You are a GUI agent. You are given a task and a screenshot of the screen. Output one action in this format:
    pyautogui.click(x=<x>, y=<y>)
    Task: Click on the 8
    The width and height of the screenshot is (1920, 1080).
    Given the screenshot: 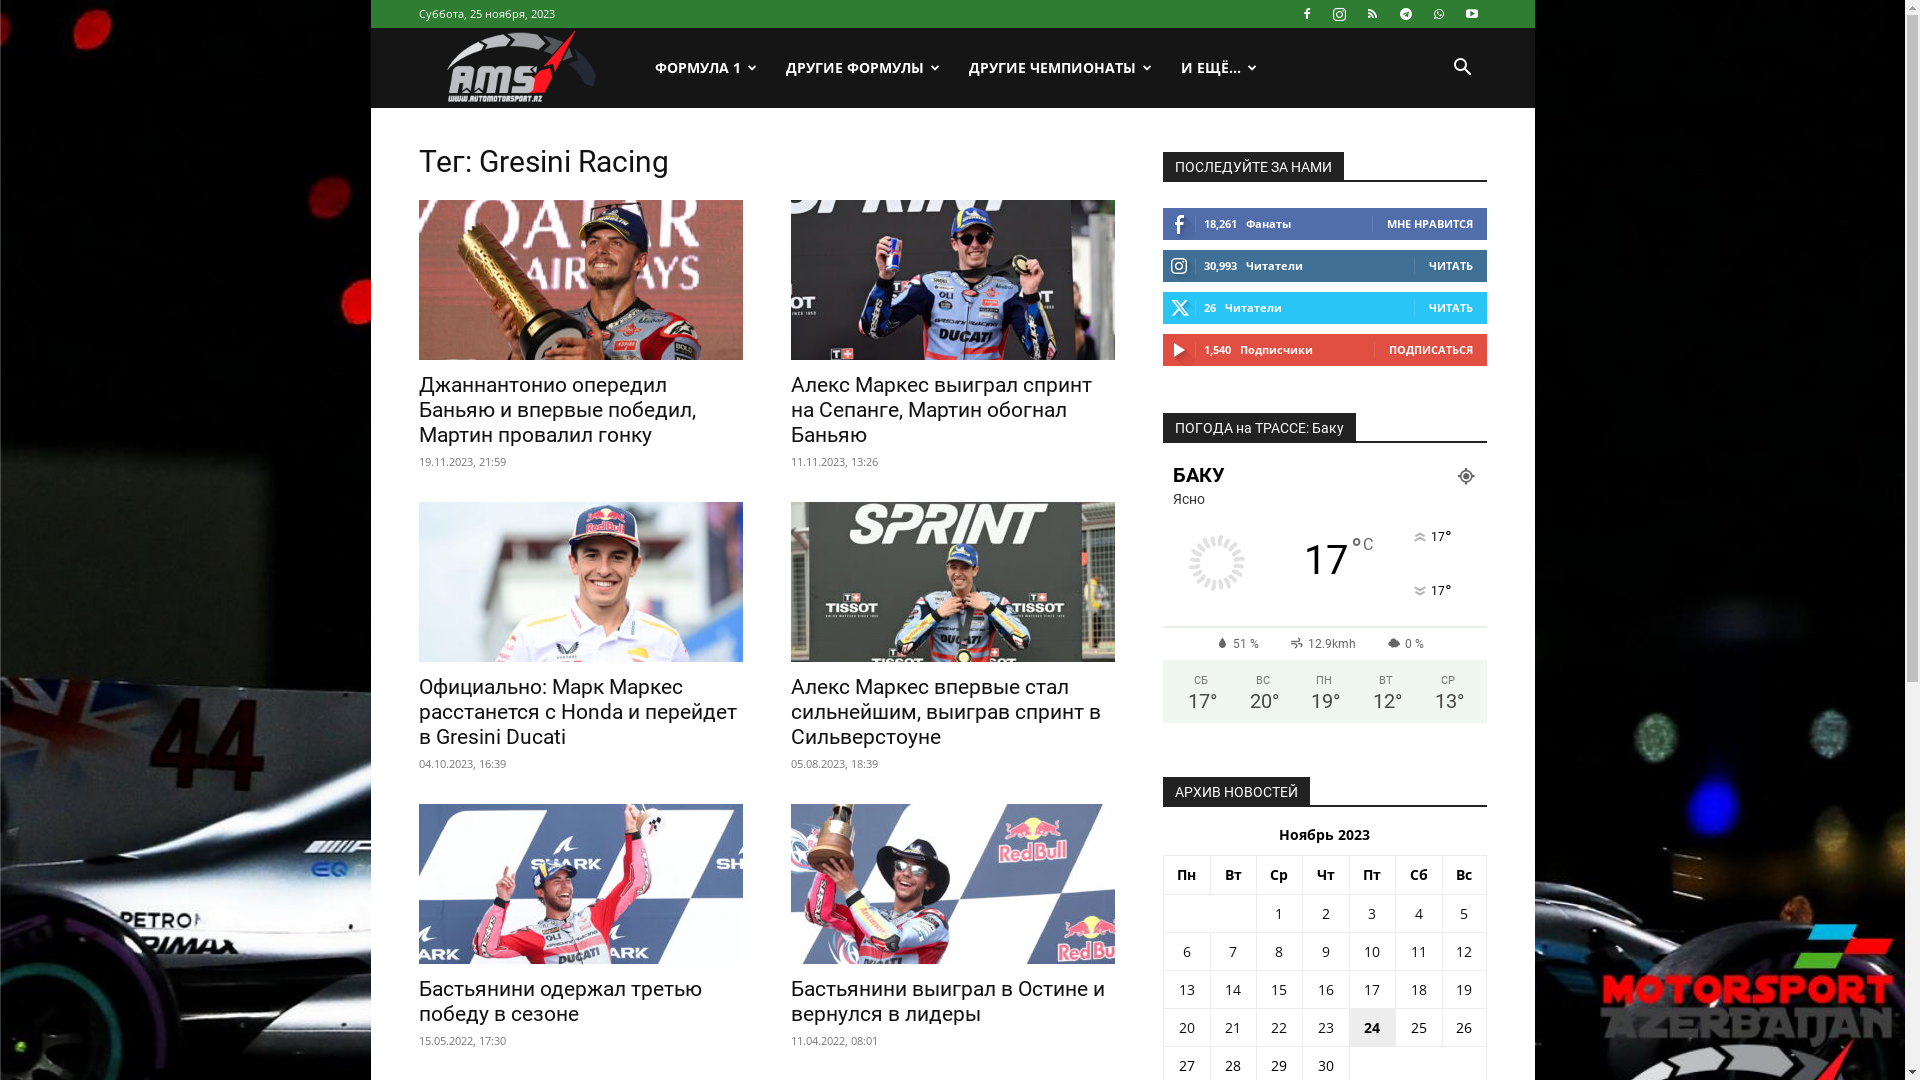 What is the action you would take?
    pyautogui.click(x=1279, y=952)
    